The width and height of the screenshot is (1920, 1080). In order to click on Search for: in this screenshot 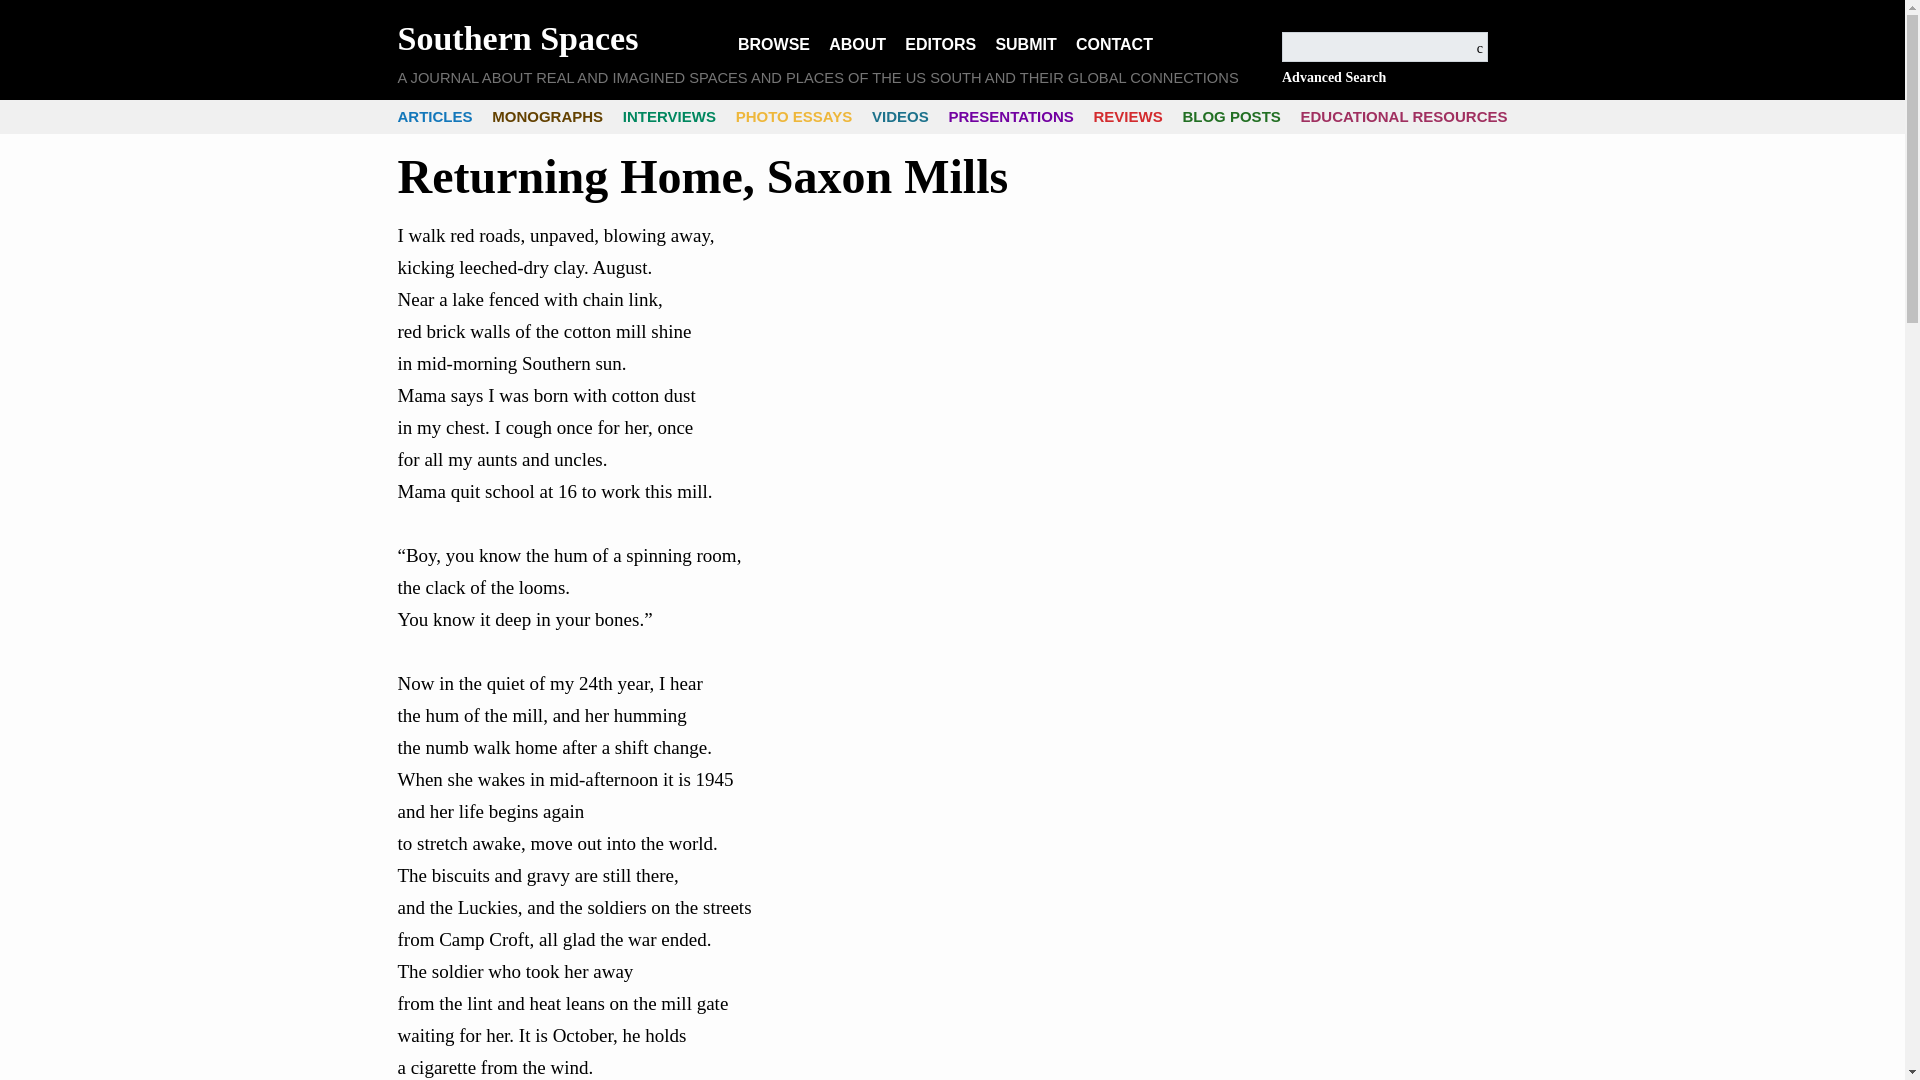, I will do `click(1385, 46)`.